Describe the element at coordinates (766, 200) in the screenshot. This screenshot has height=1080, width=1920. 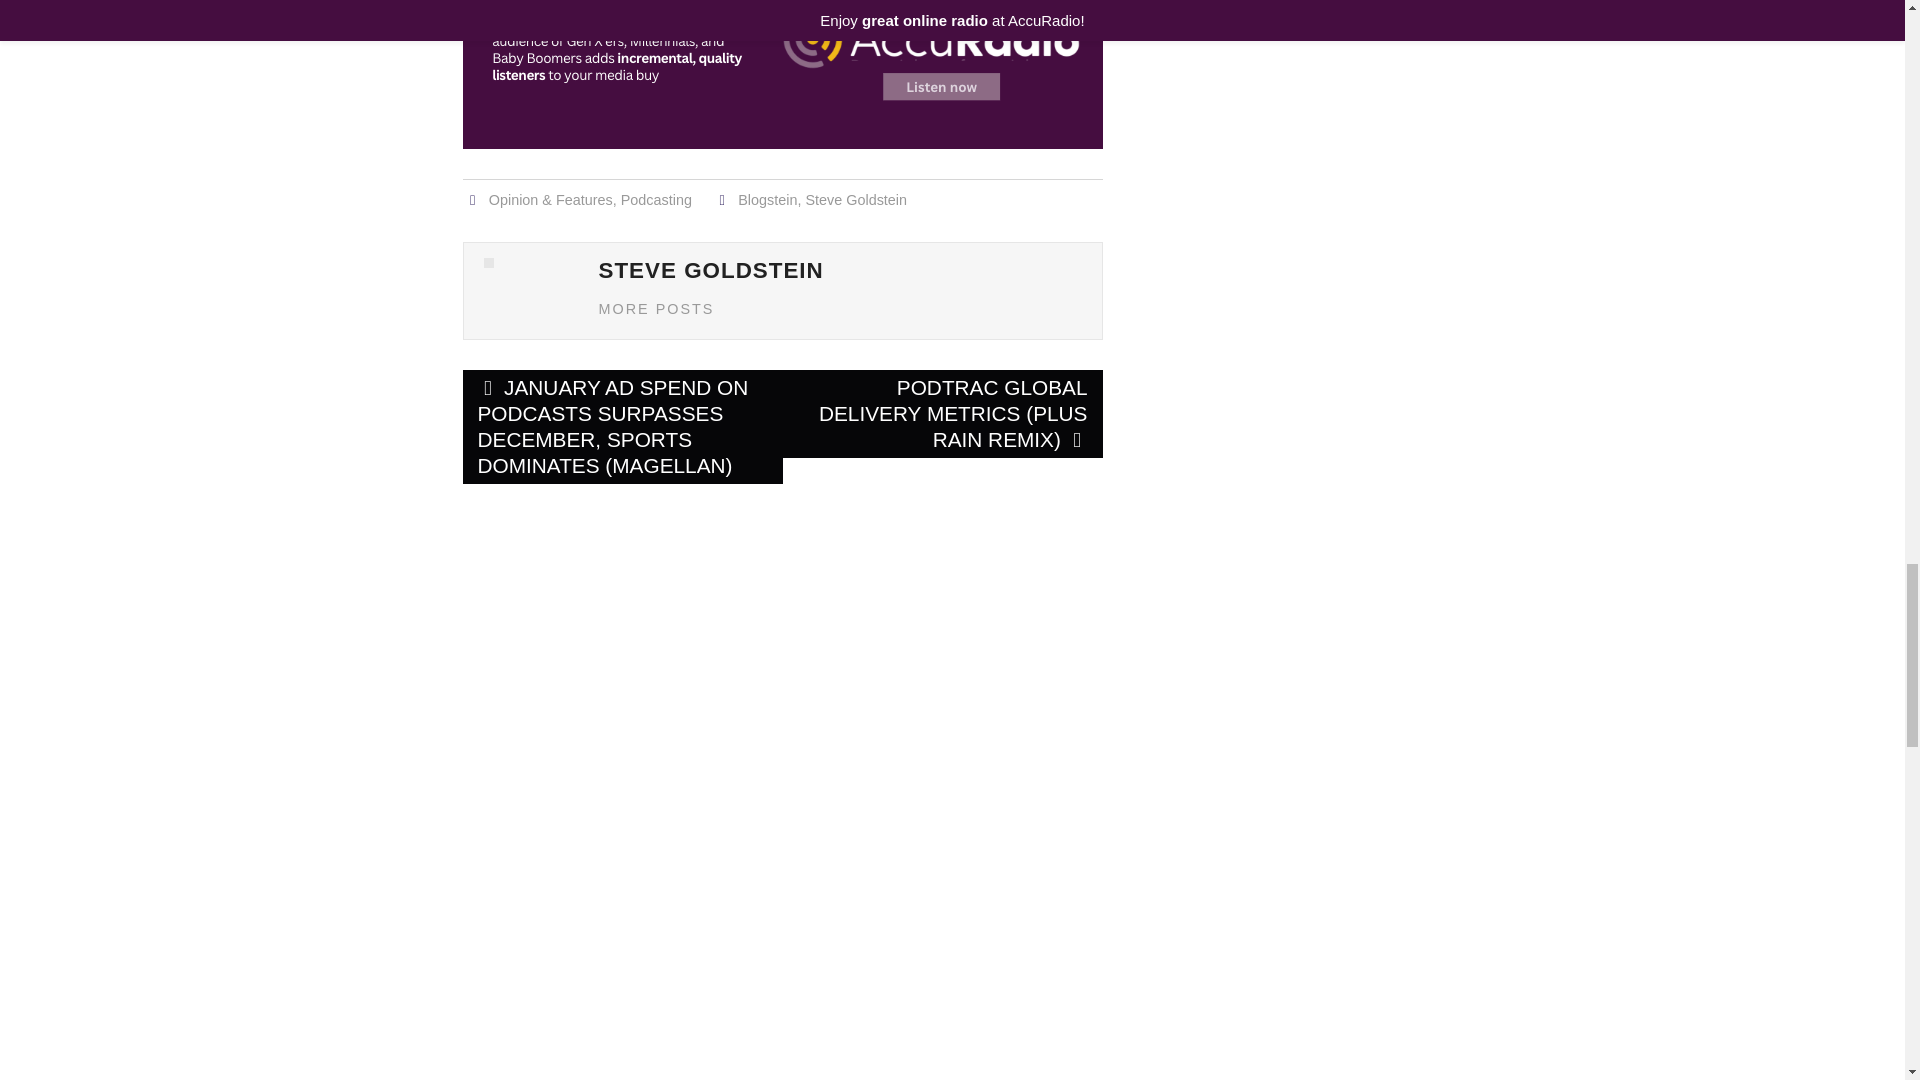
I see `Blogstein` at that location.